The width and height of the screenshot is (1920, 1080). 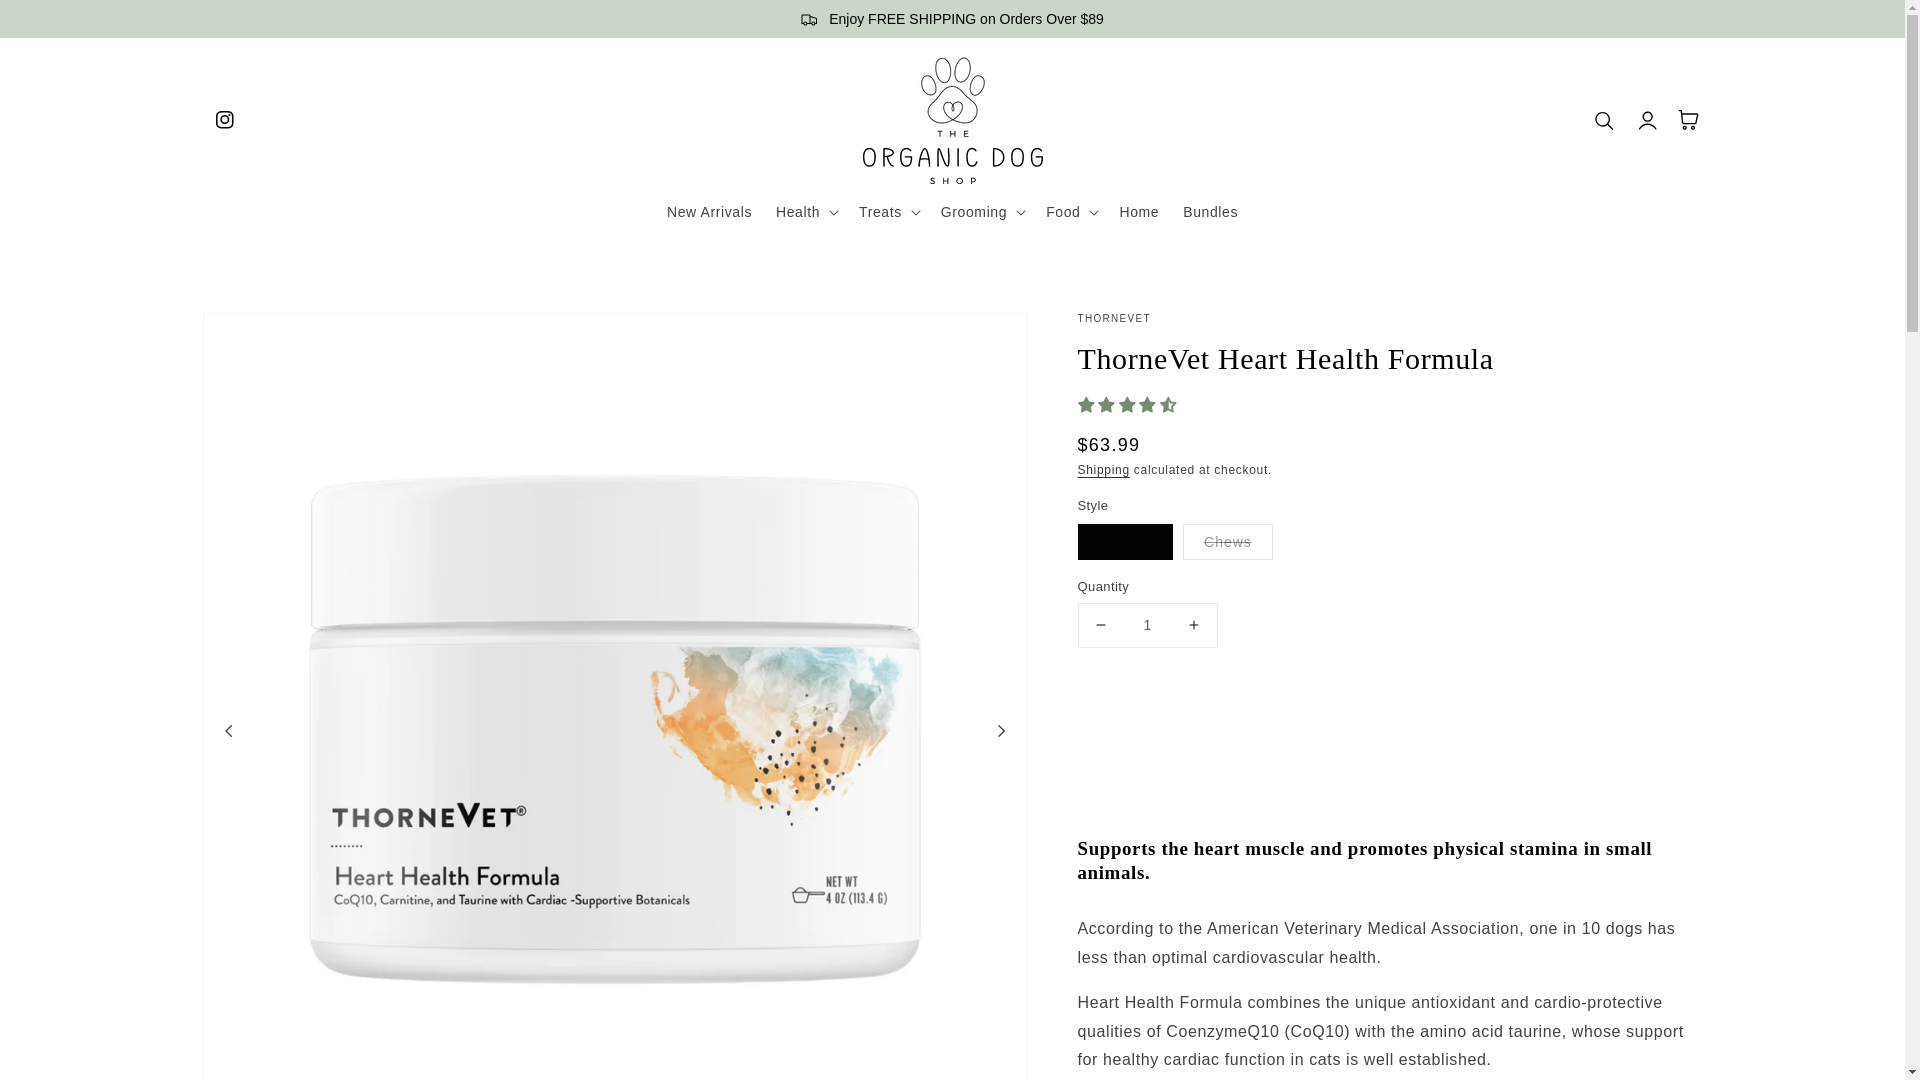 I want to click on 1, so click(x=1147, y=624).